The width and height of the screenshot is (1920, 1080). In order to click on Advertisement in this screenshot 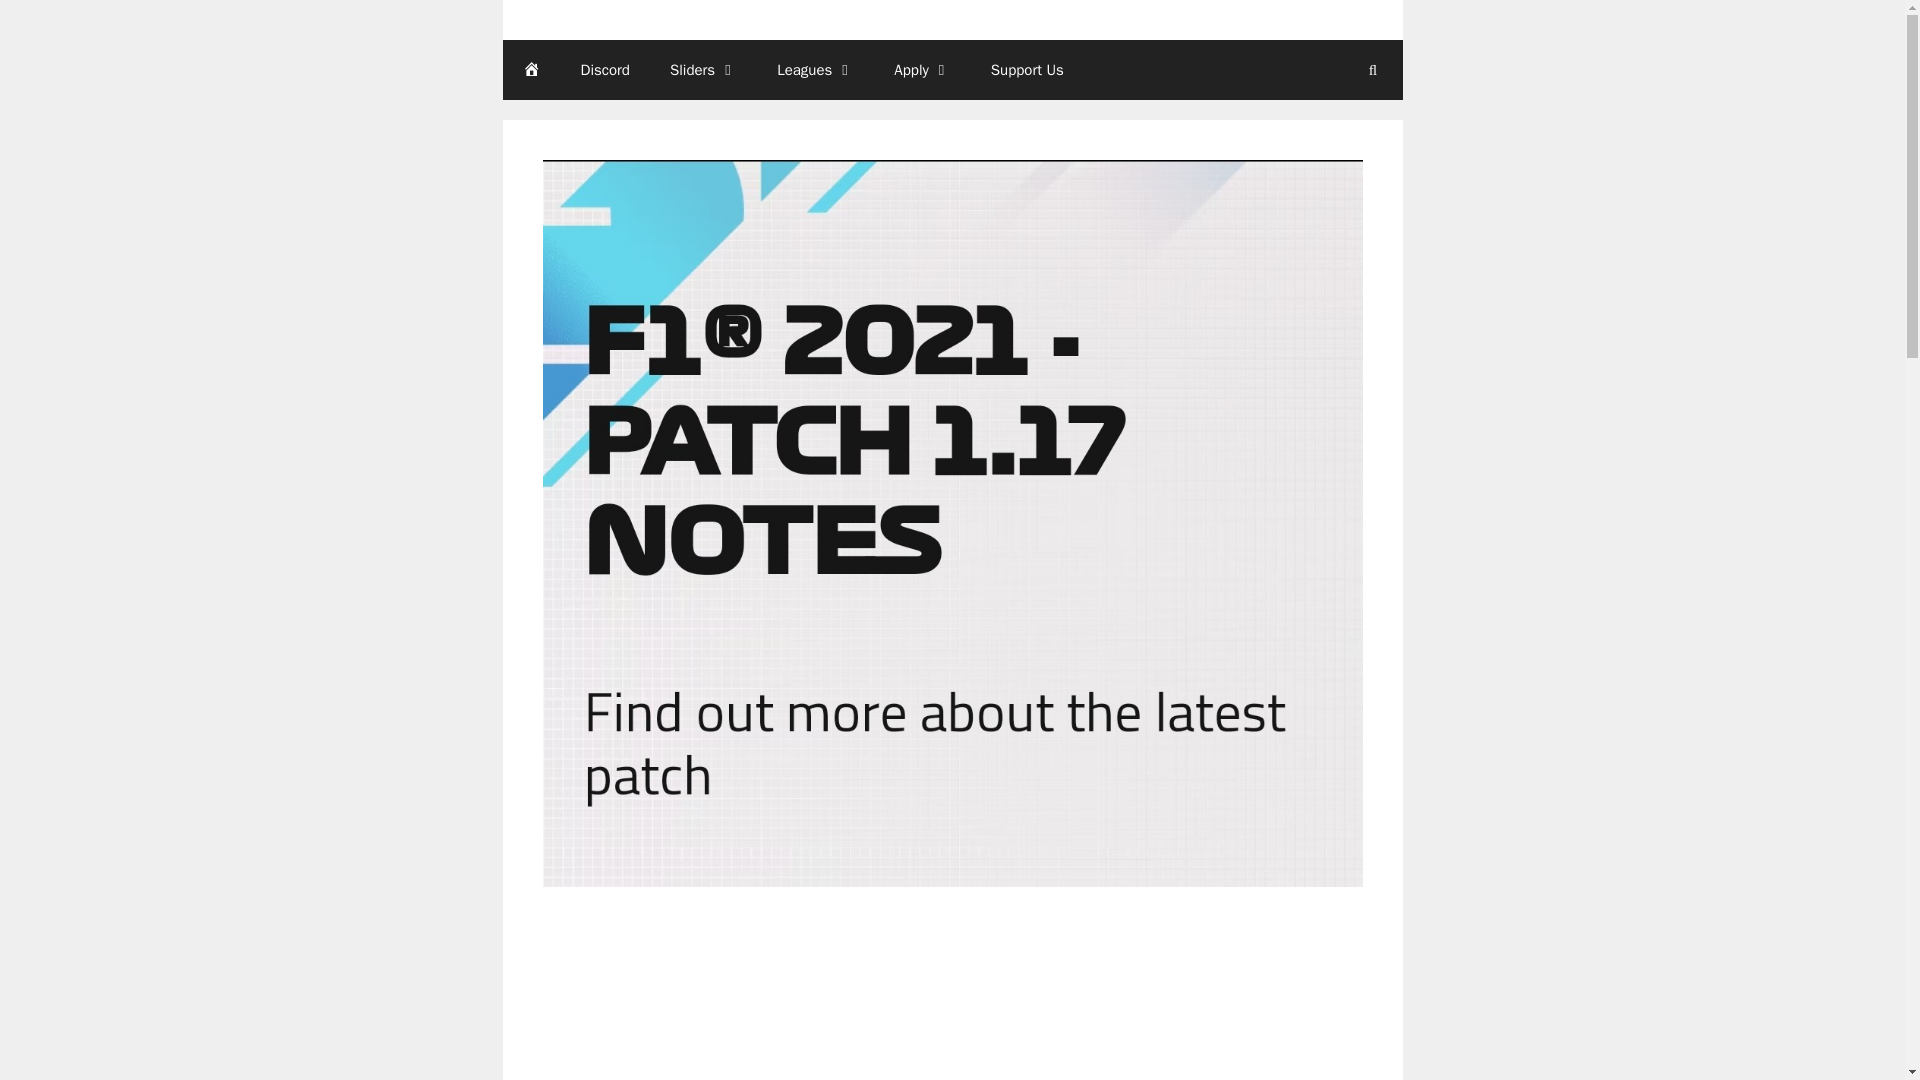, I will do `click(951, 1000)`.